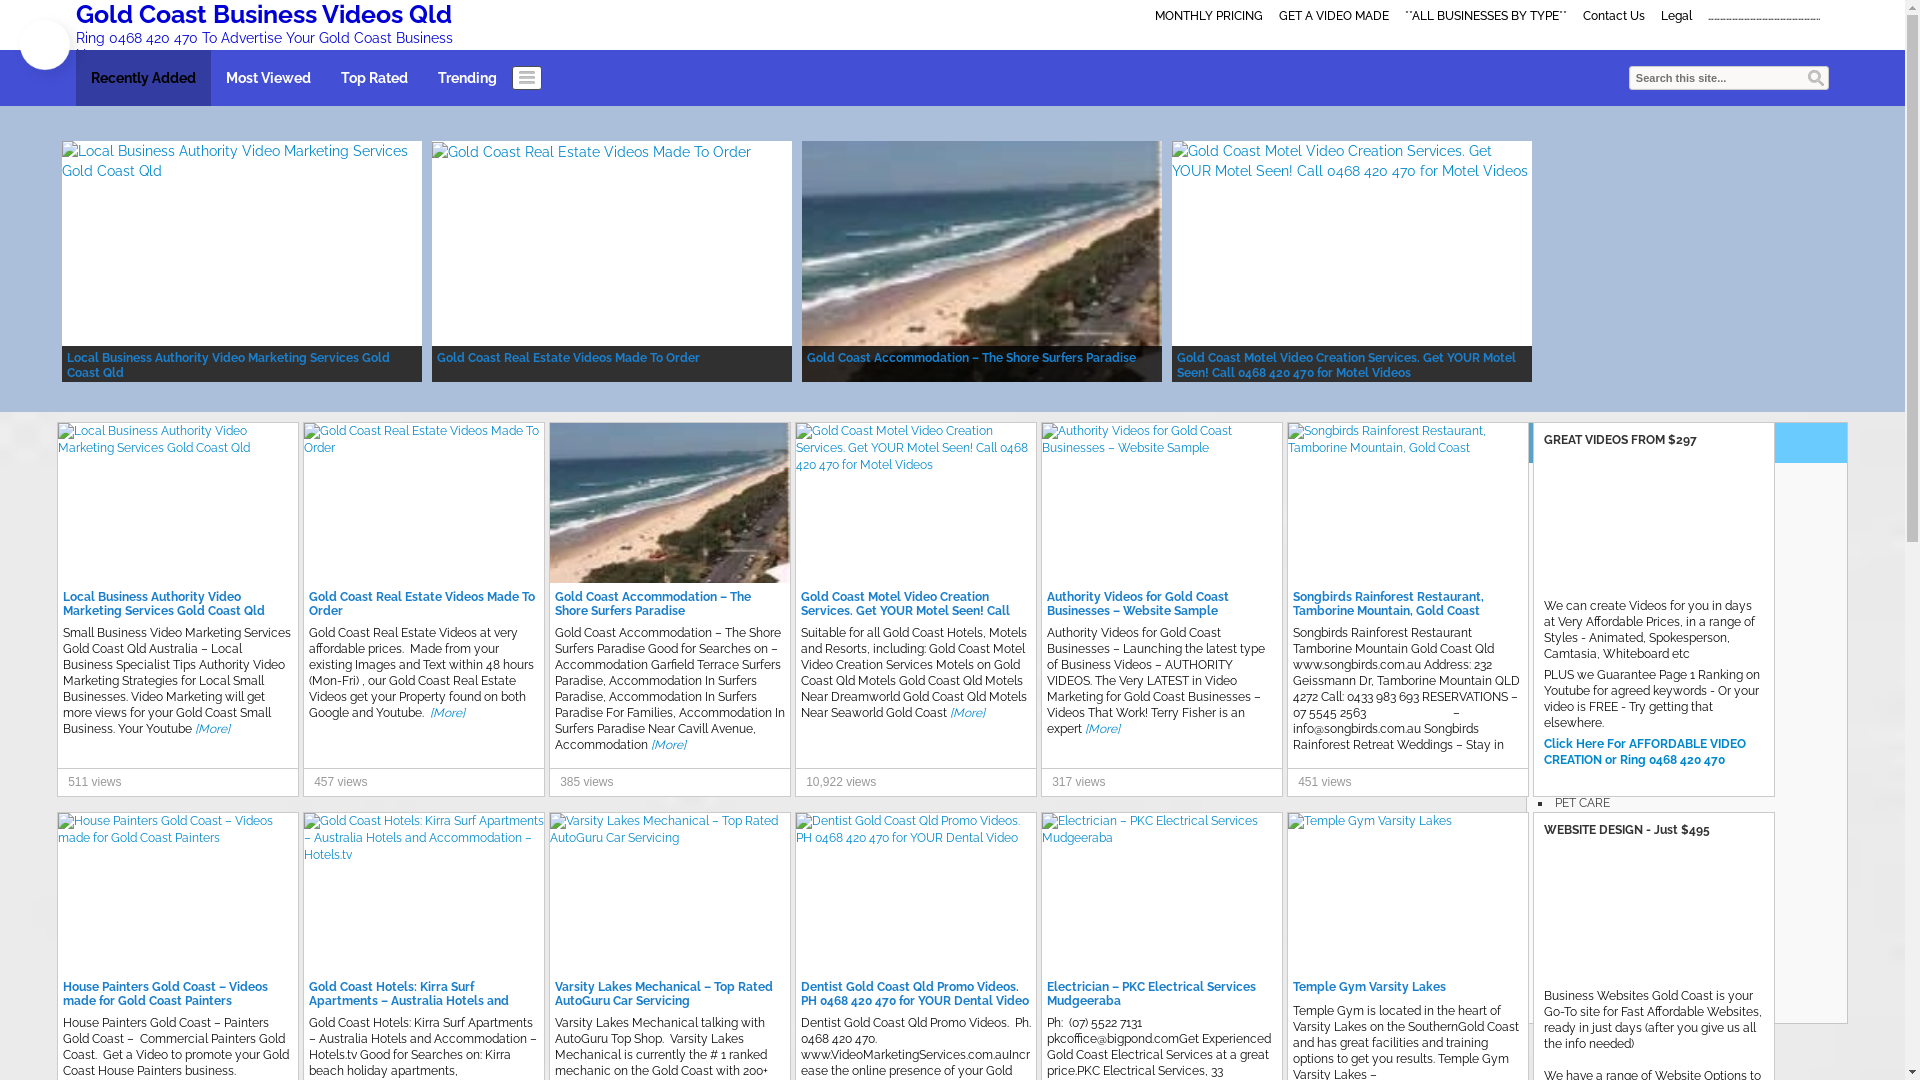 The width and height of the screenshot is (1920, 1080). What do you see at coordinates (1596, 653) in the screenshot?
I see `ELECTRICIANS` at bounding box center [1596, 653].